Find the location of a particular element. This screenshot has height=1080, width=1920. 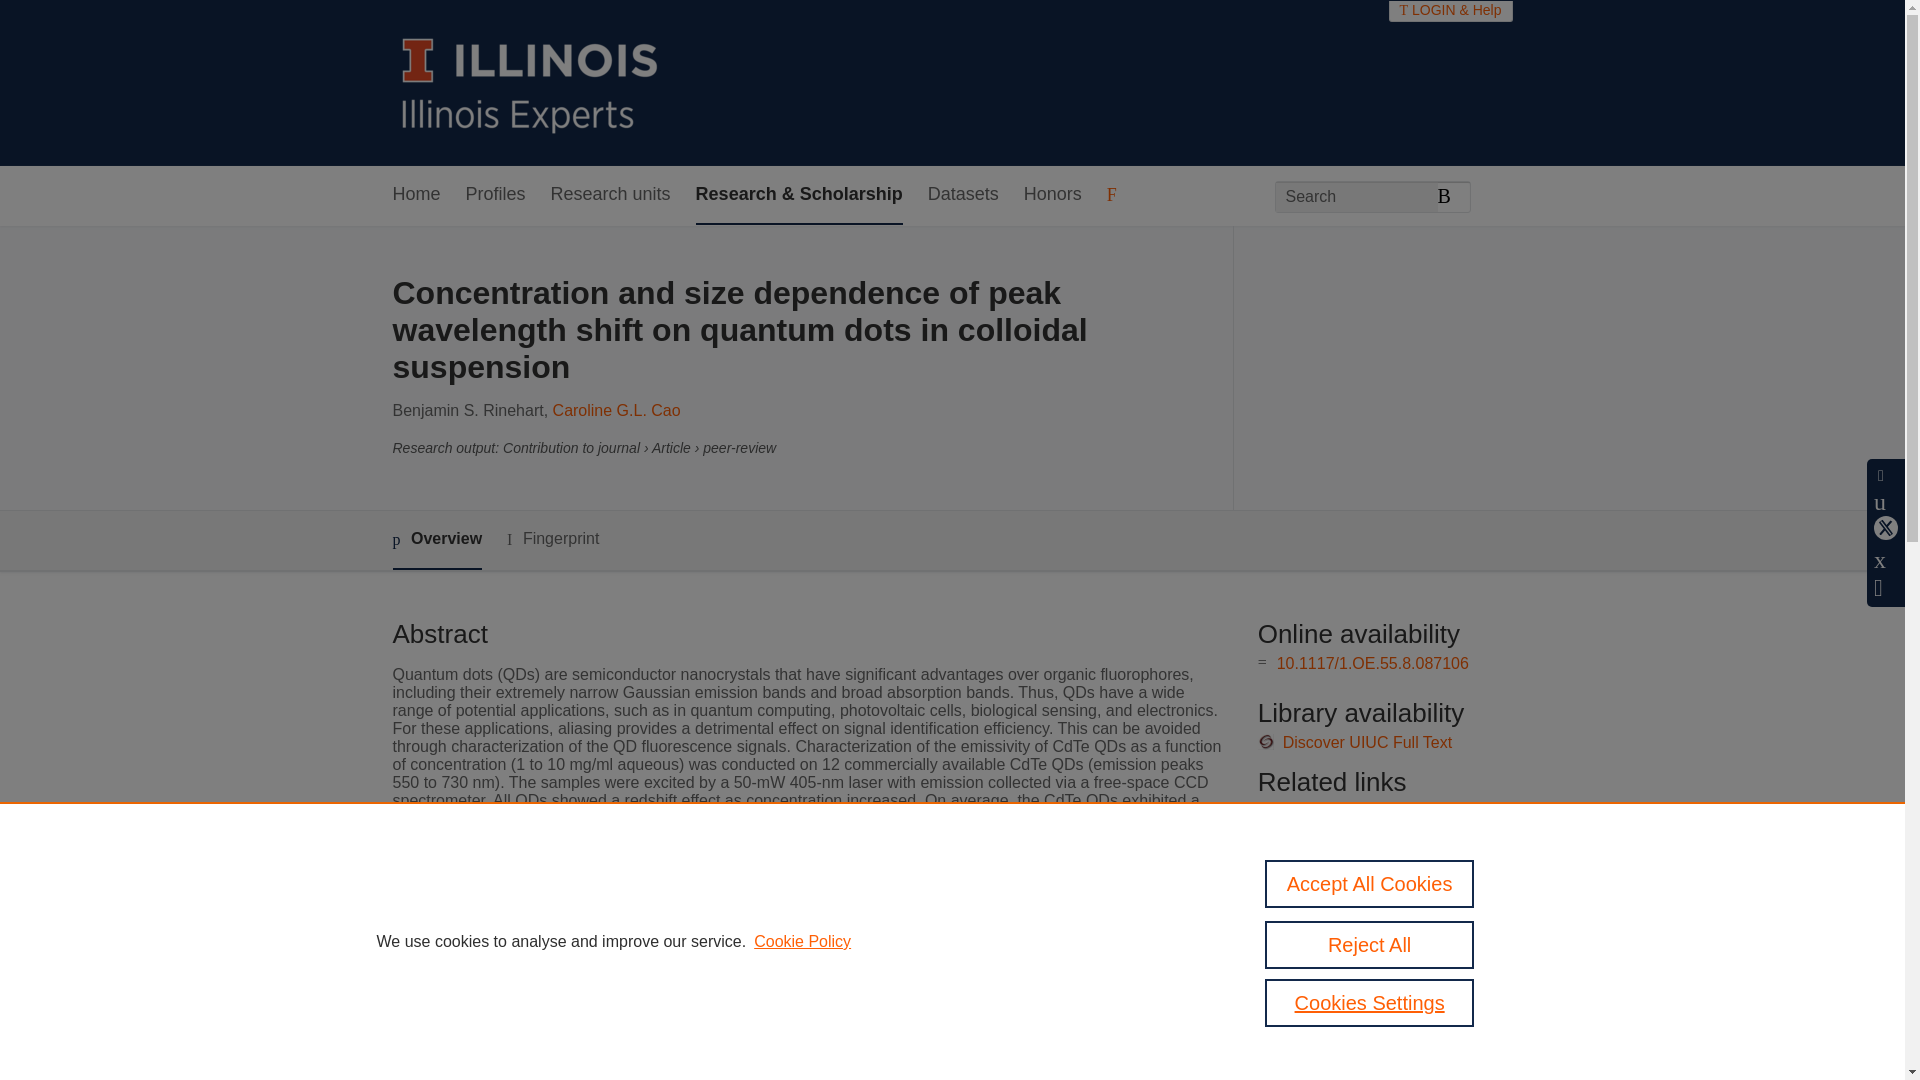

Link to publication in Scopus is located at coordinates (1378, 811).